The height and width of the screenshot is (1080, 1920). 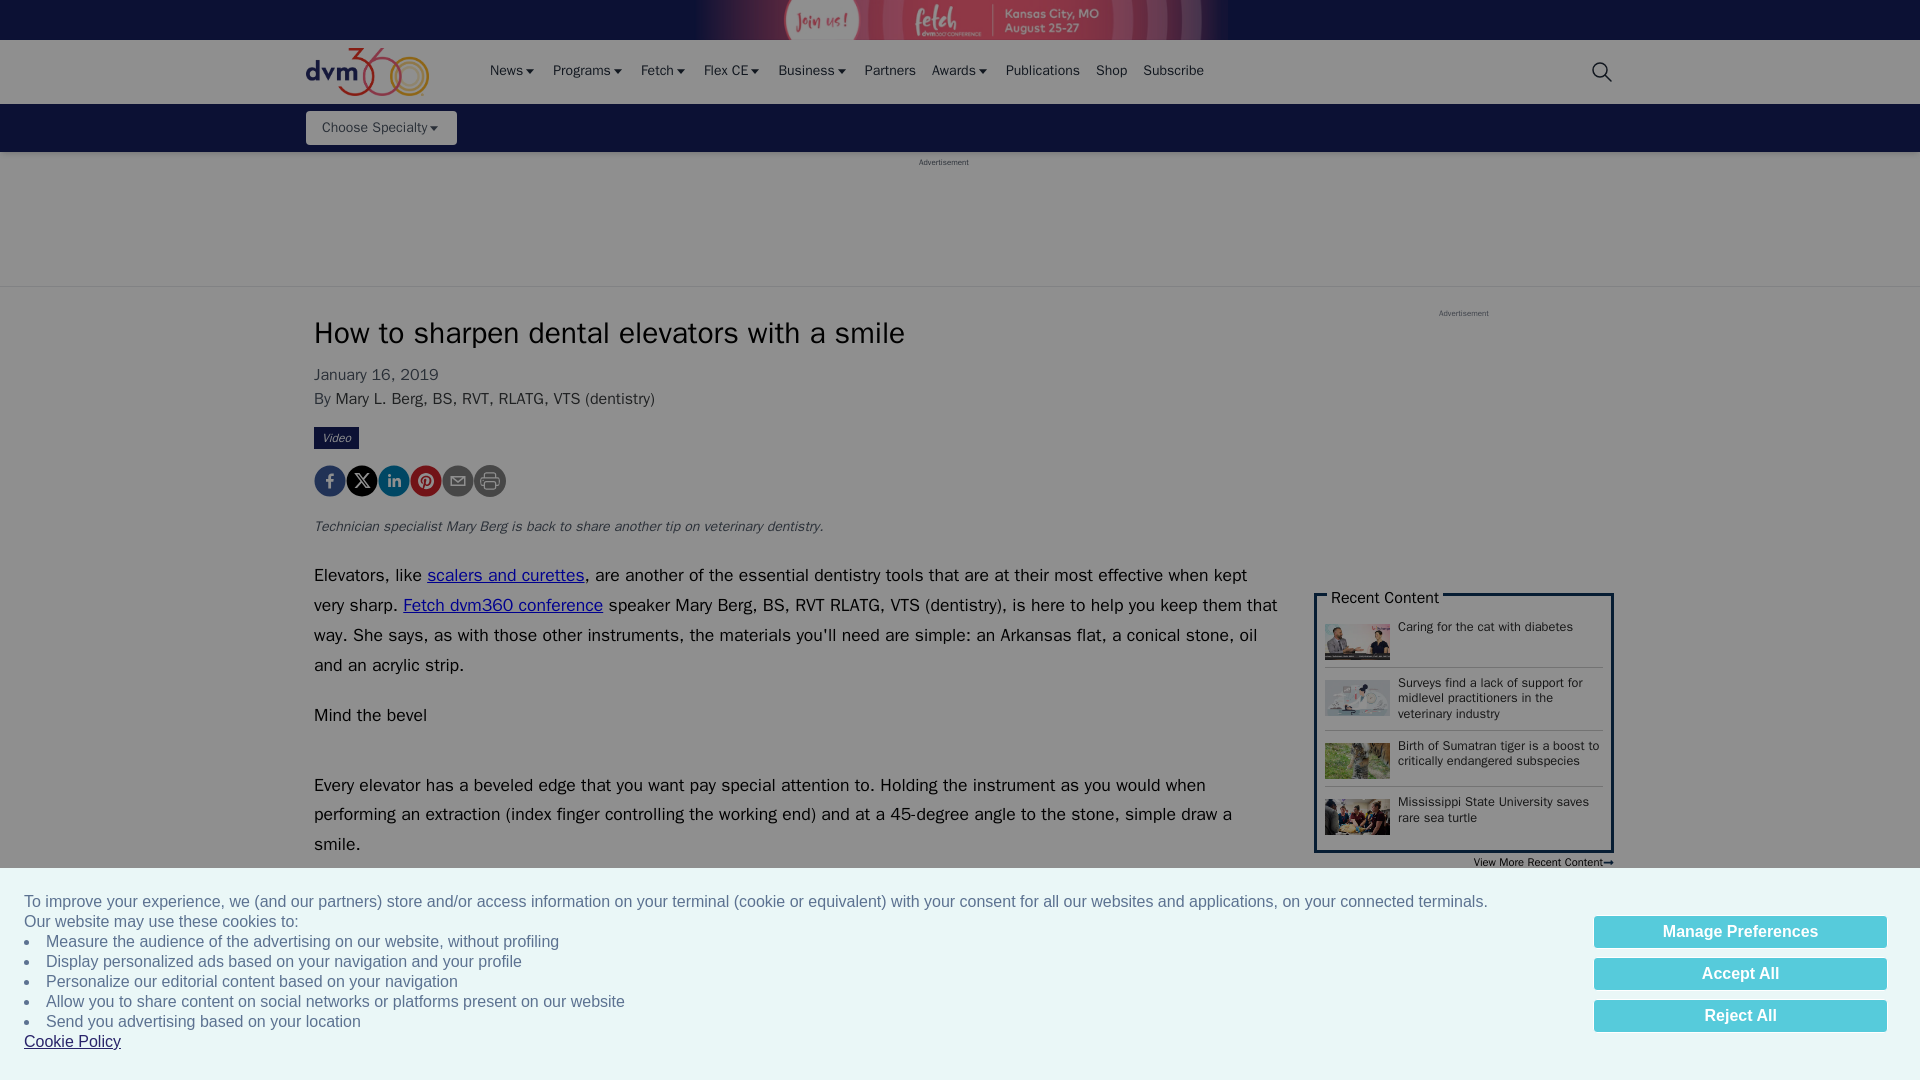 I want to click on 3rd party ad content, so click(x=943, y=213).